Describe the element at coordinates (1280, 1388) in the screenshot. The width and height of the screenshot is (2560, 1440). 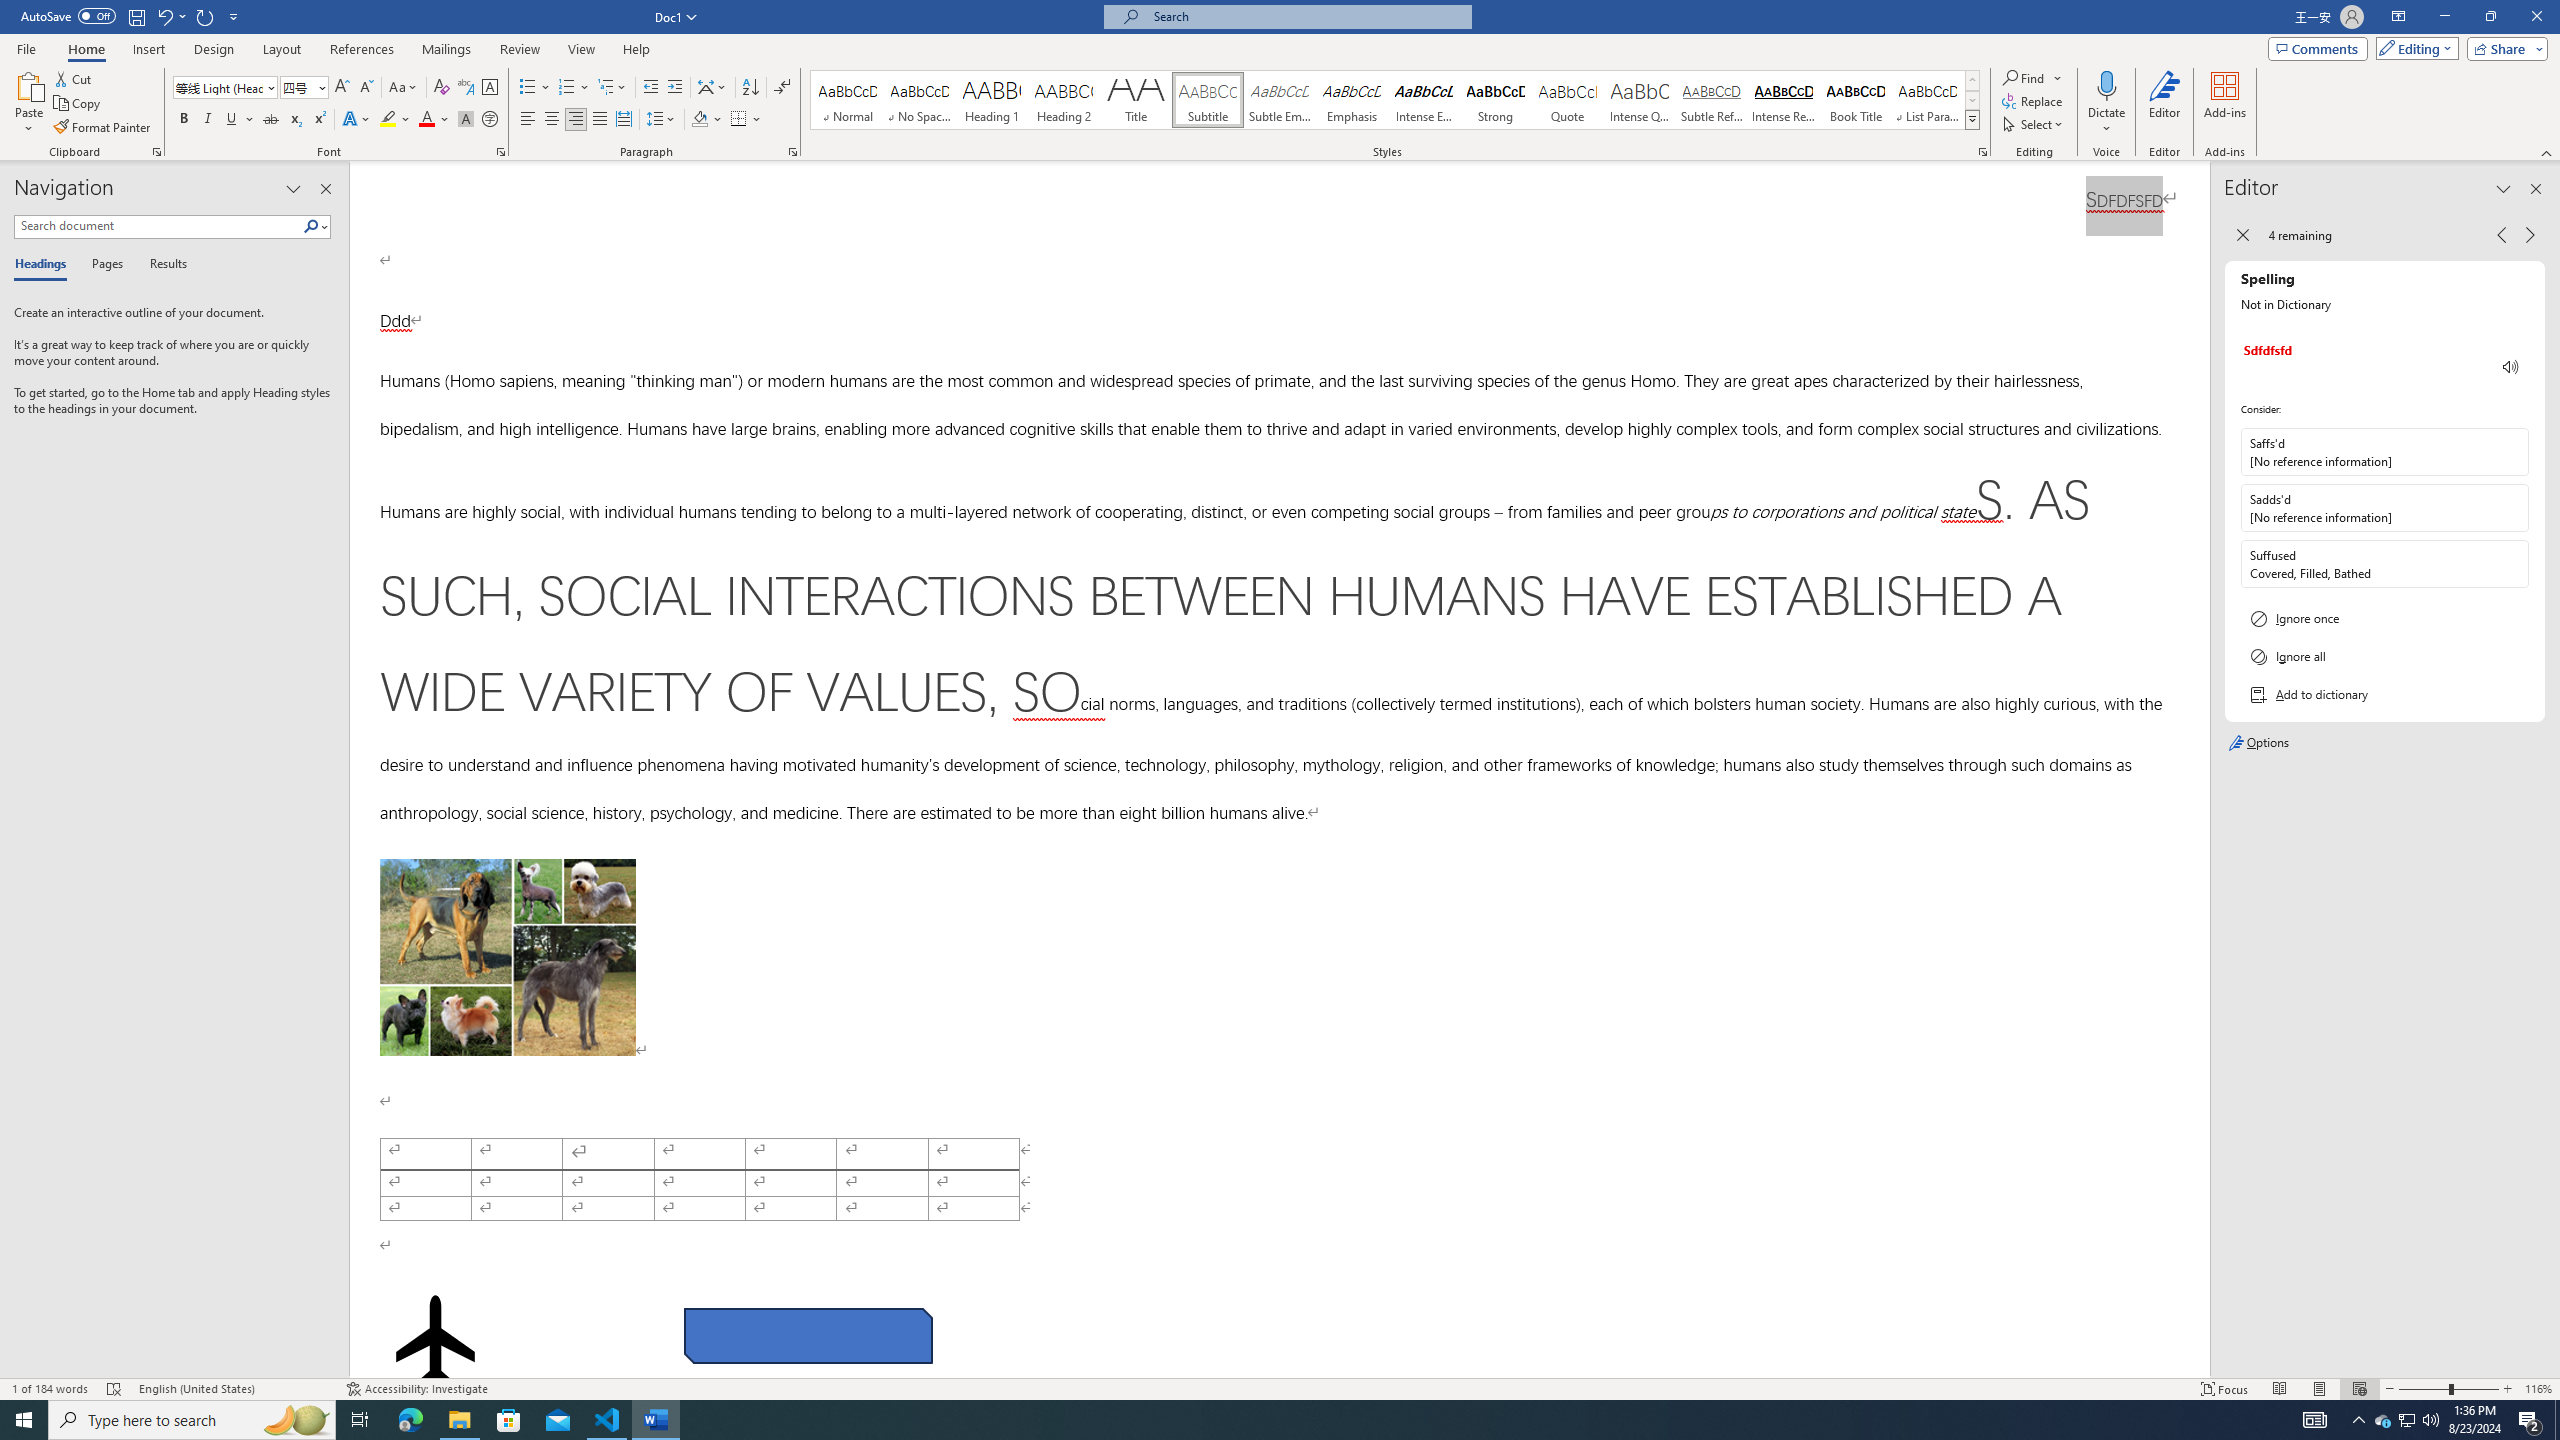
I see `Class: MsoCommandBar` at that location.